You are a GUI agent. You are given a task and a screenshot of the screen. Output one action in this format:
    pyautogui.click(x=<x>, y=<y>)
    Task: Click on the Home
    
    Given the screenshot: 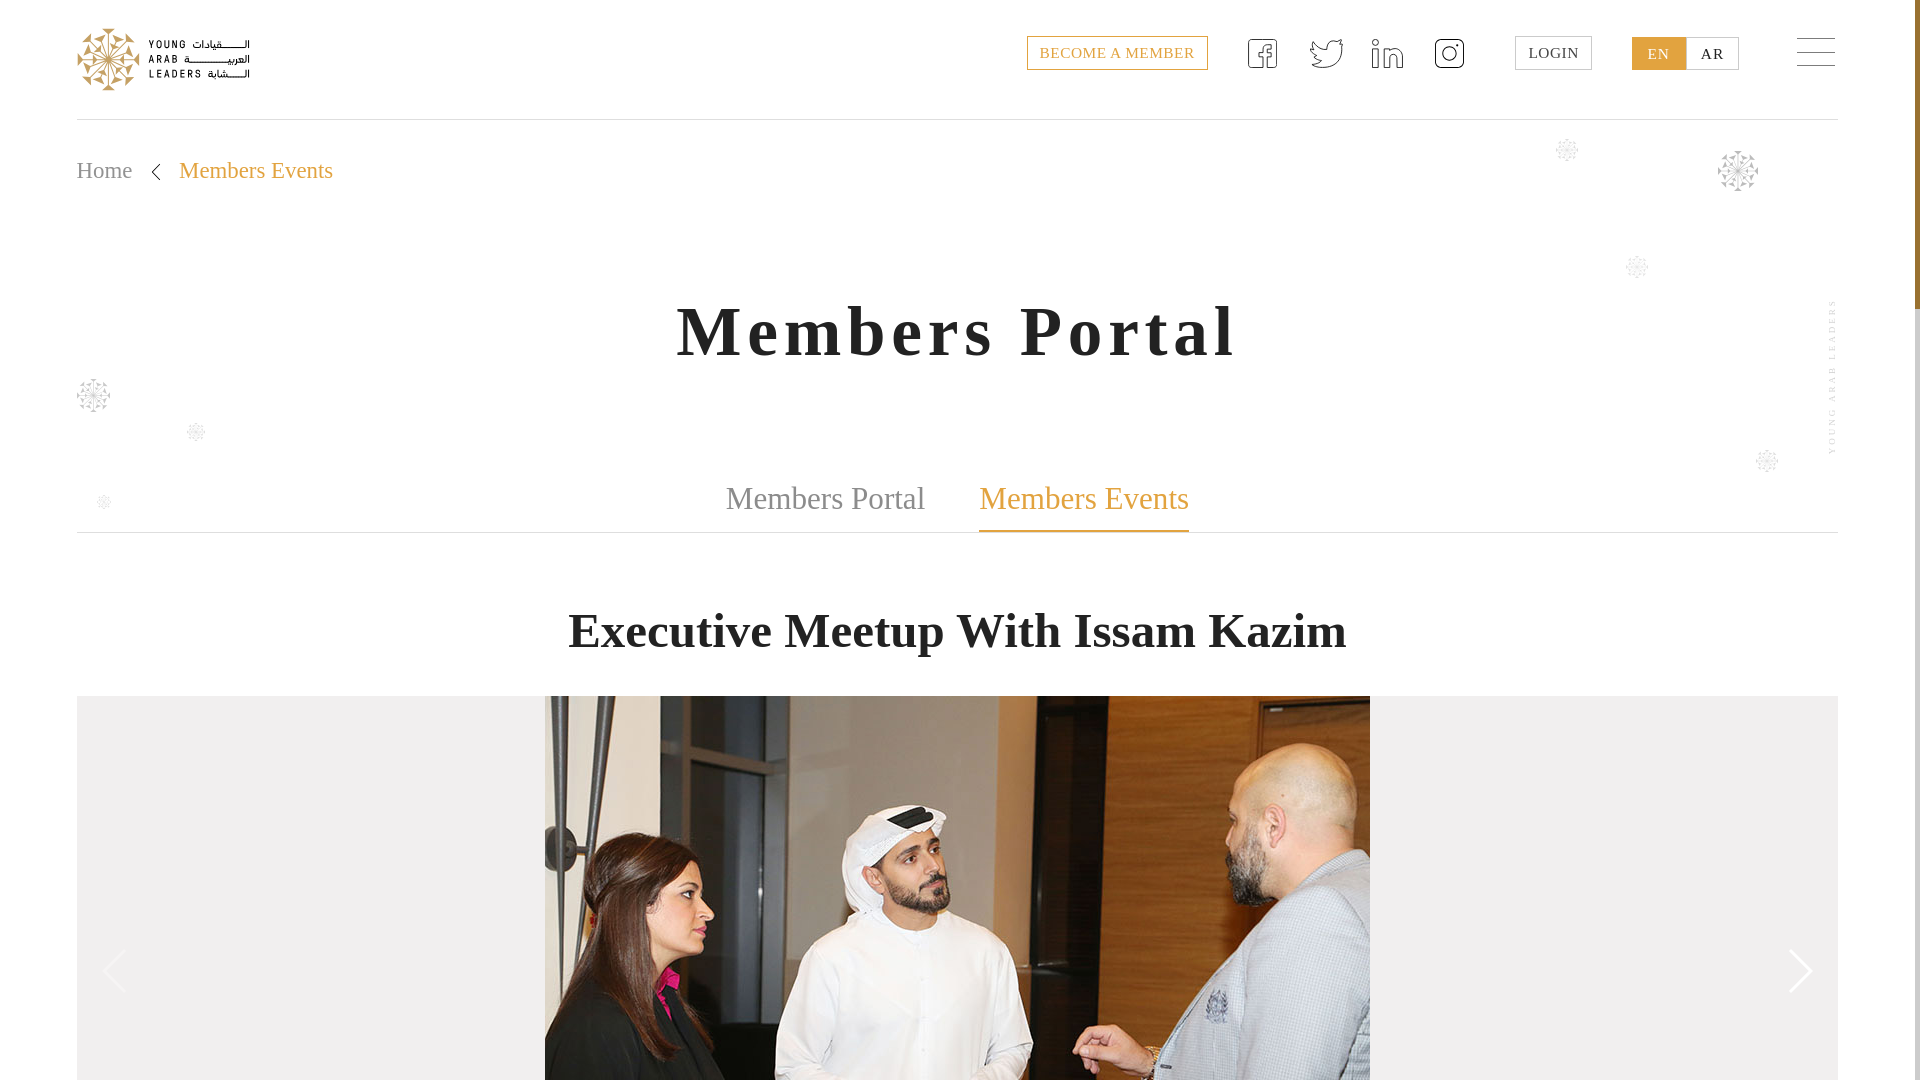 What is the action you would take?
    pyautogui.click(x=104, y=170)
    